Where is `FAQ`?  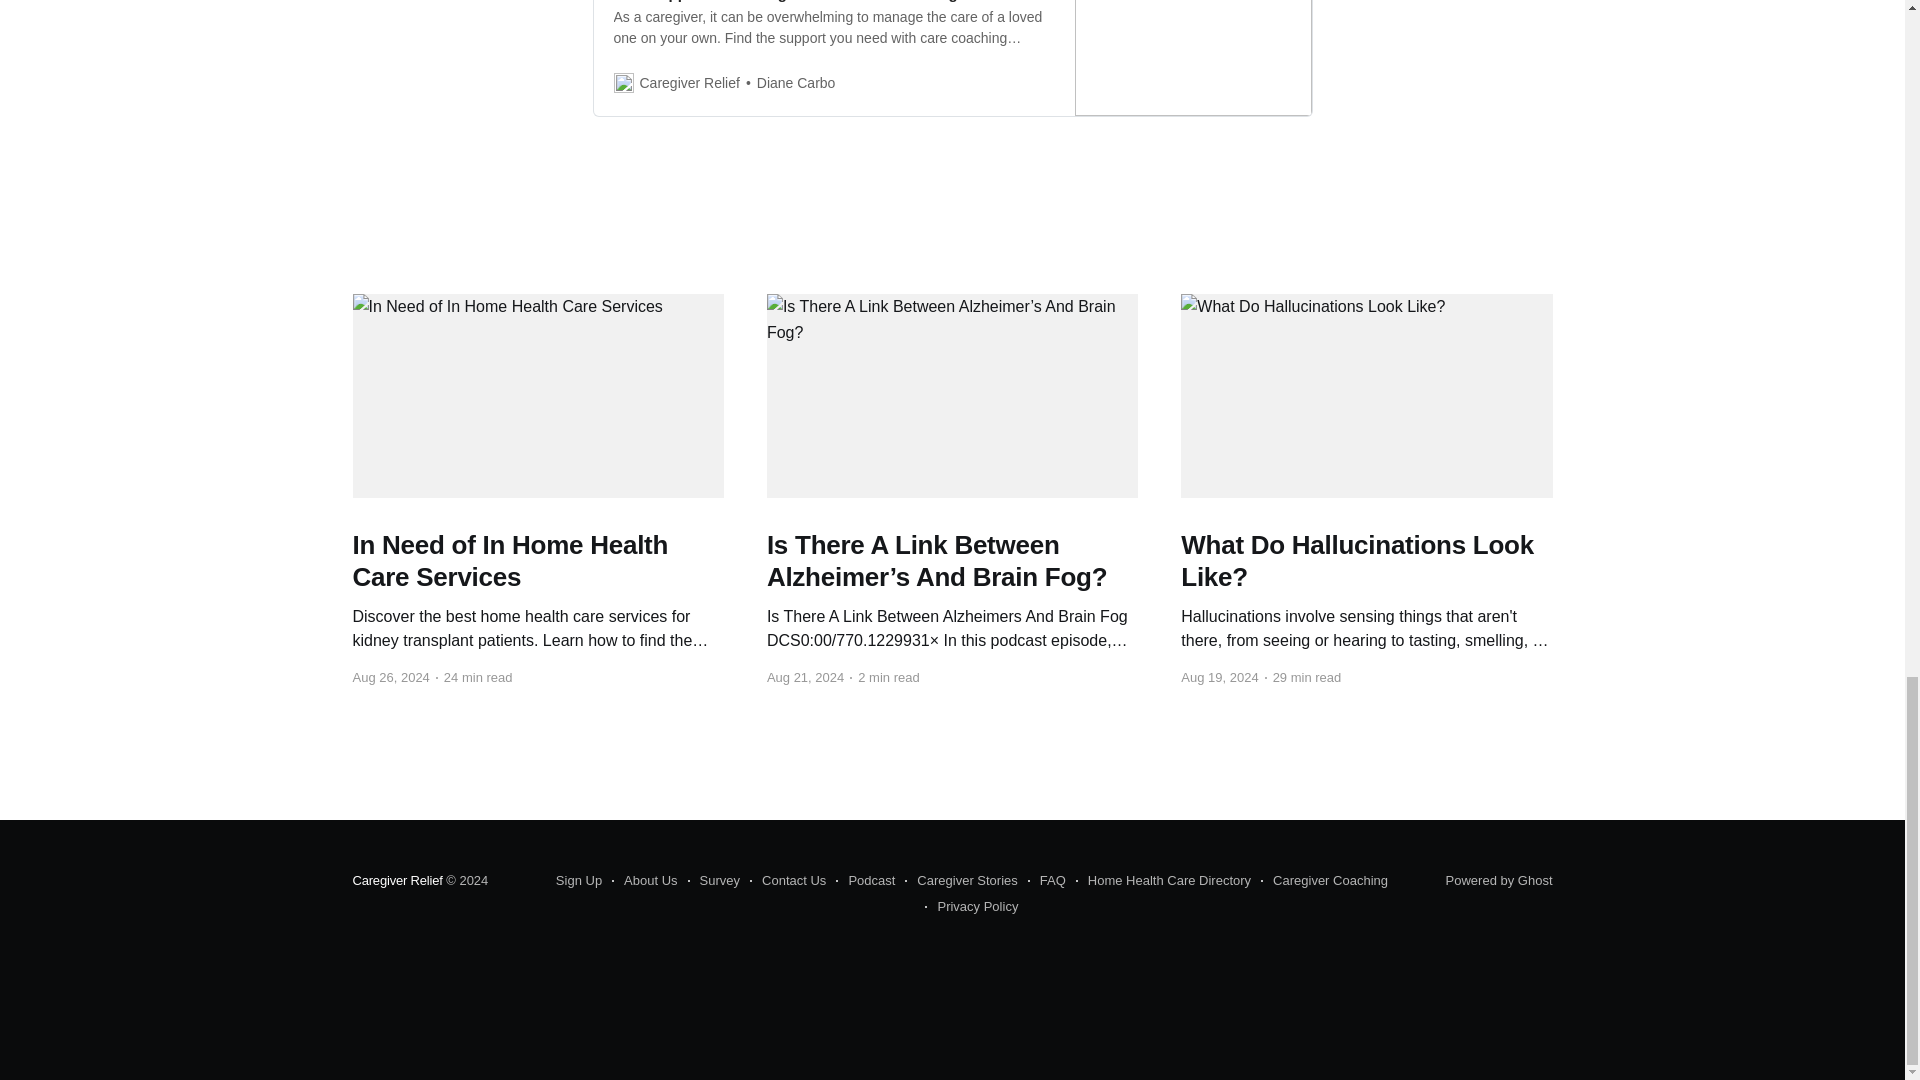
FAQ is located at coordinates (1046, 881).